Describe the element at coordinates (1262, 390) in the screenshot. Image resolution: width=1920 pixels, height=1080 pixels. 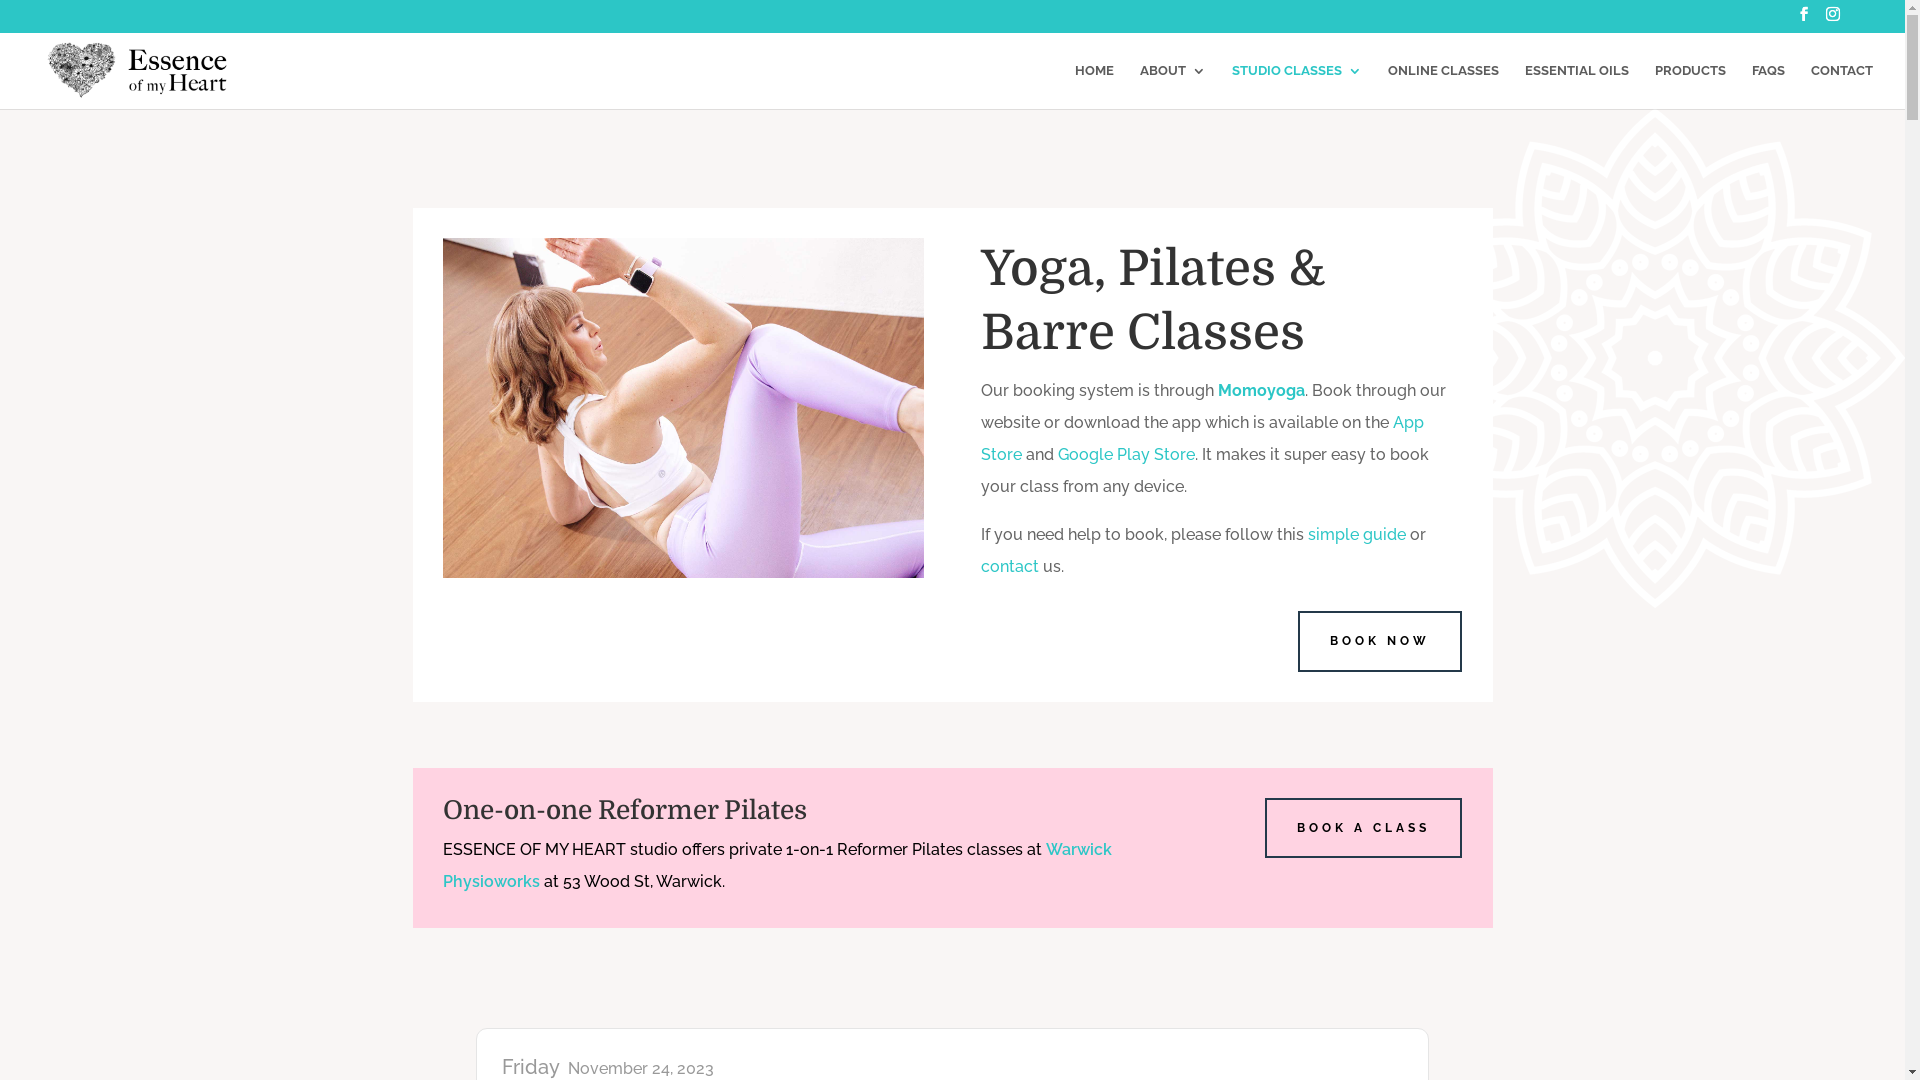
I see `Momoyoga` at that location.